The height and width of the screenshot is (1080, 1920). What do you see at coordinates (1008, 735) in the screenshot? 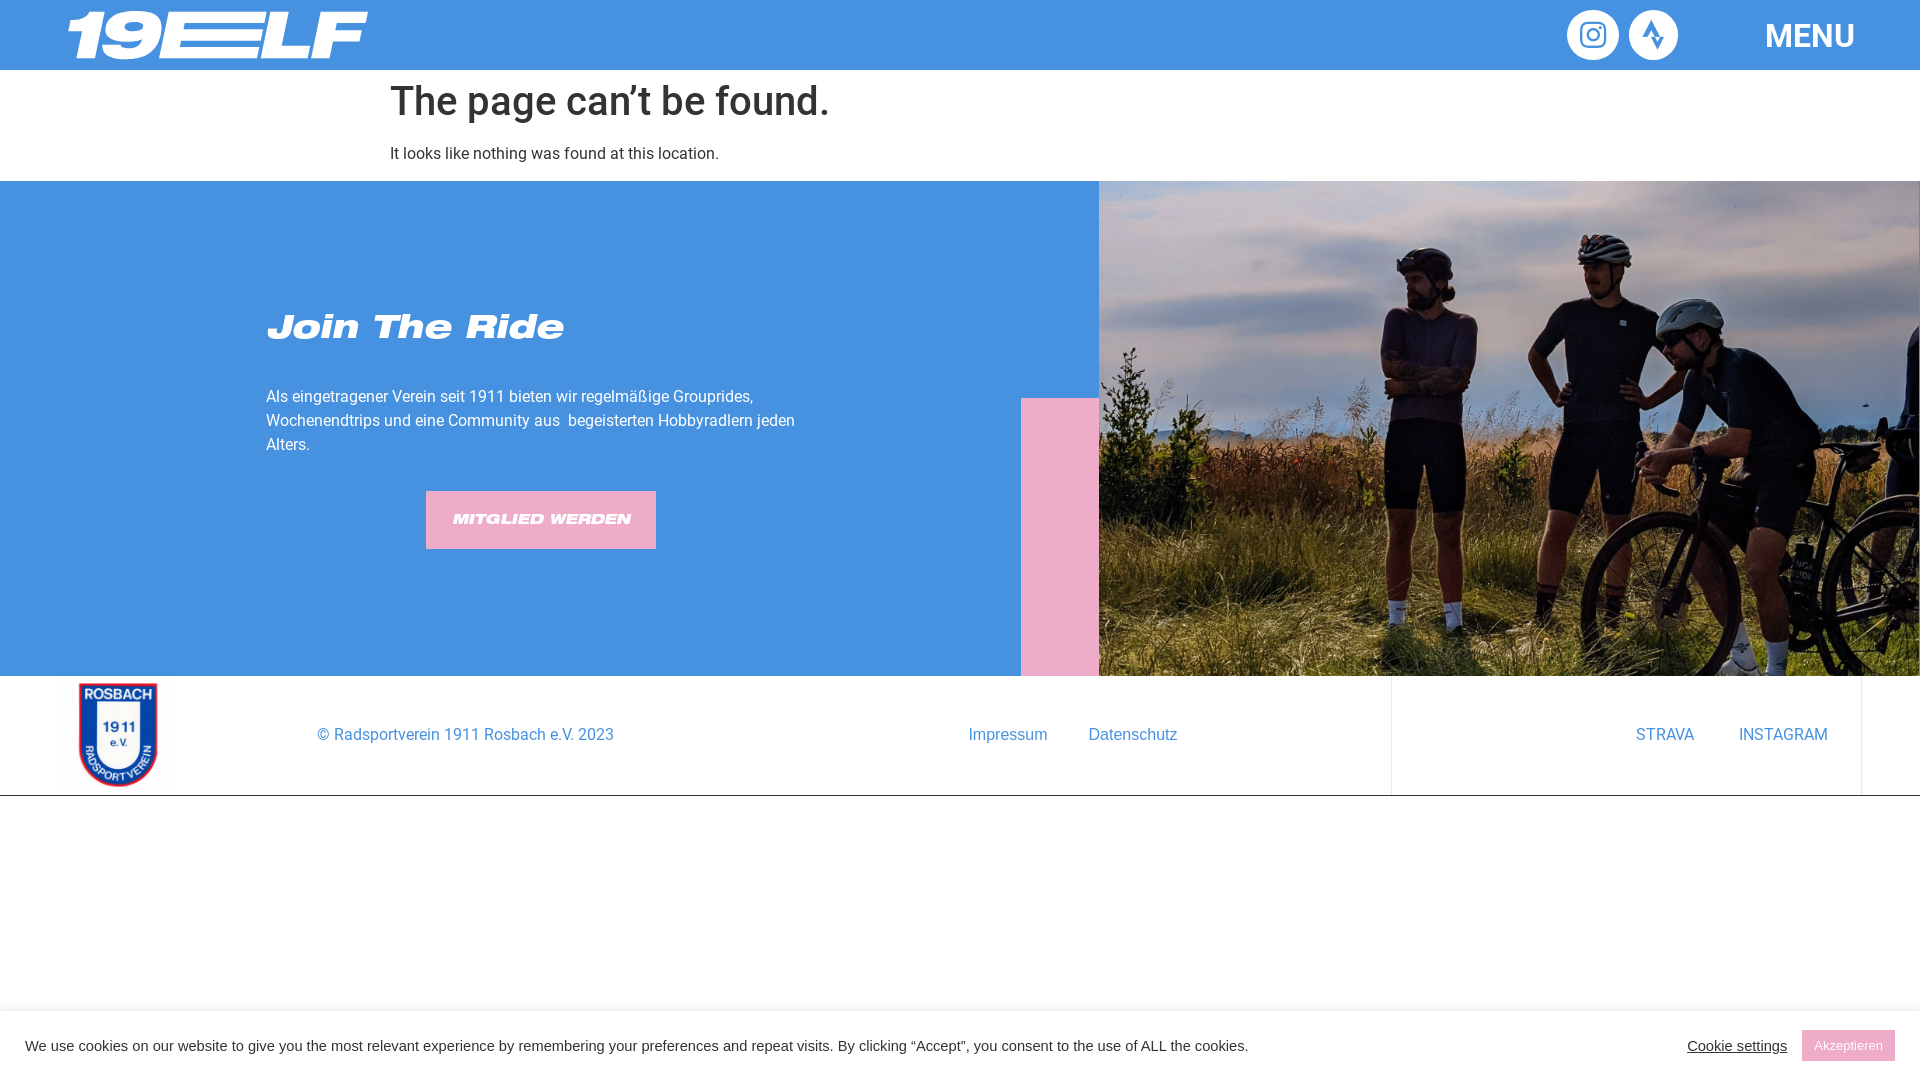
I see `Impressum` at bounding box center [1008, 735].